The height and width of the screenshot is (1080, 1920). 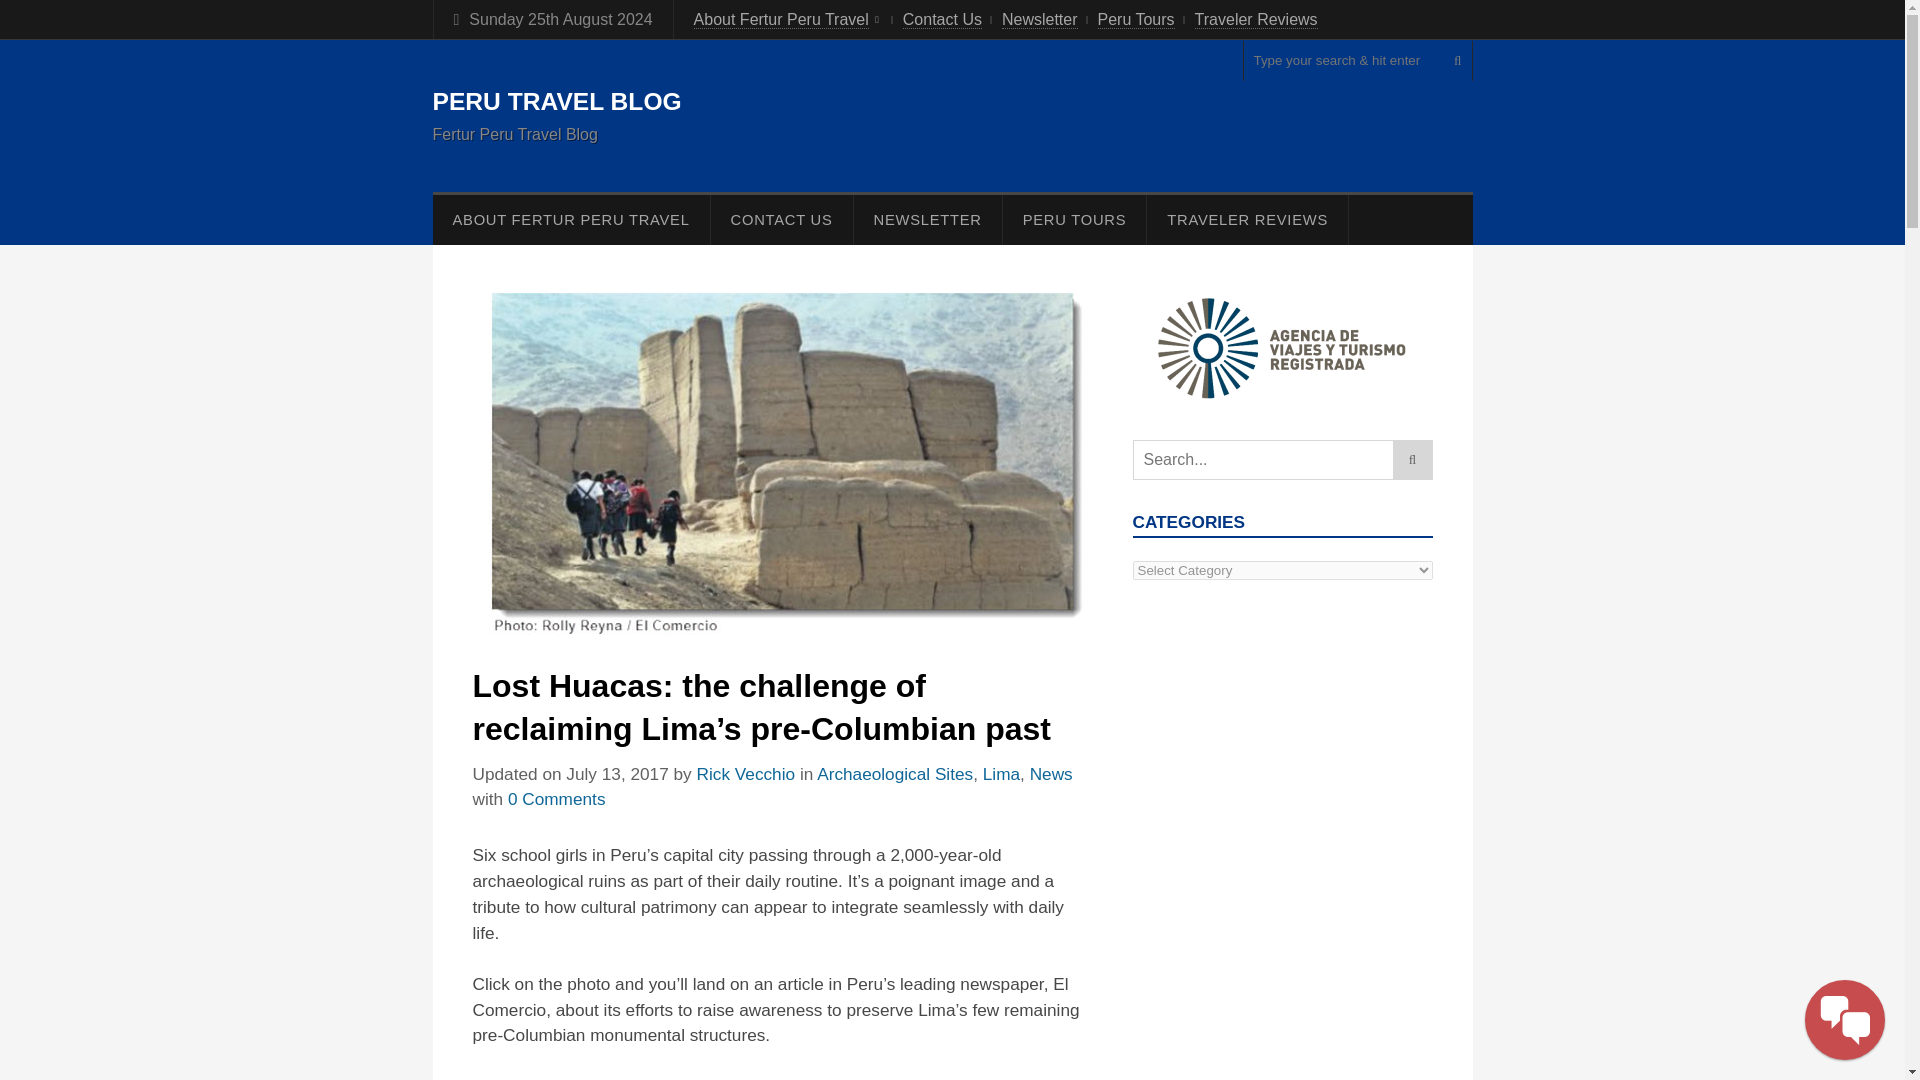 I want to click on Archaeological Sites, so click(x=895, y=774).